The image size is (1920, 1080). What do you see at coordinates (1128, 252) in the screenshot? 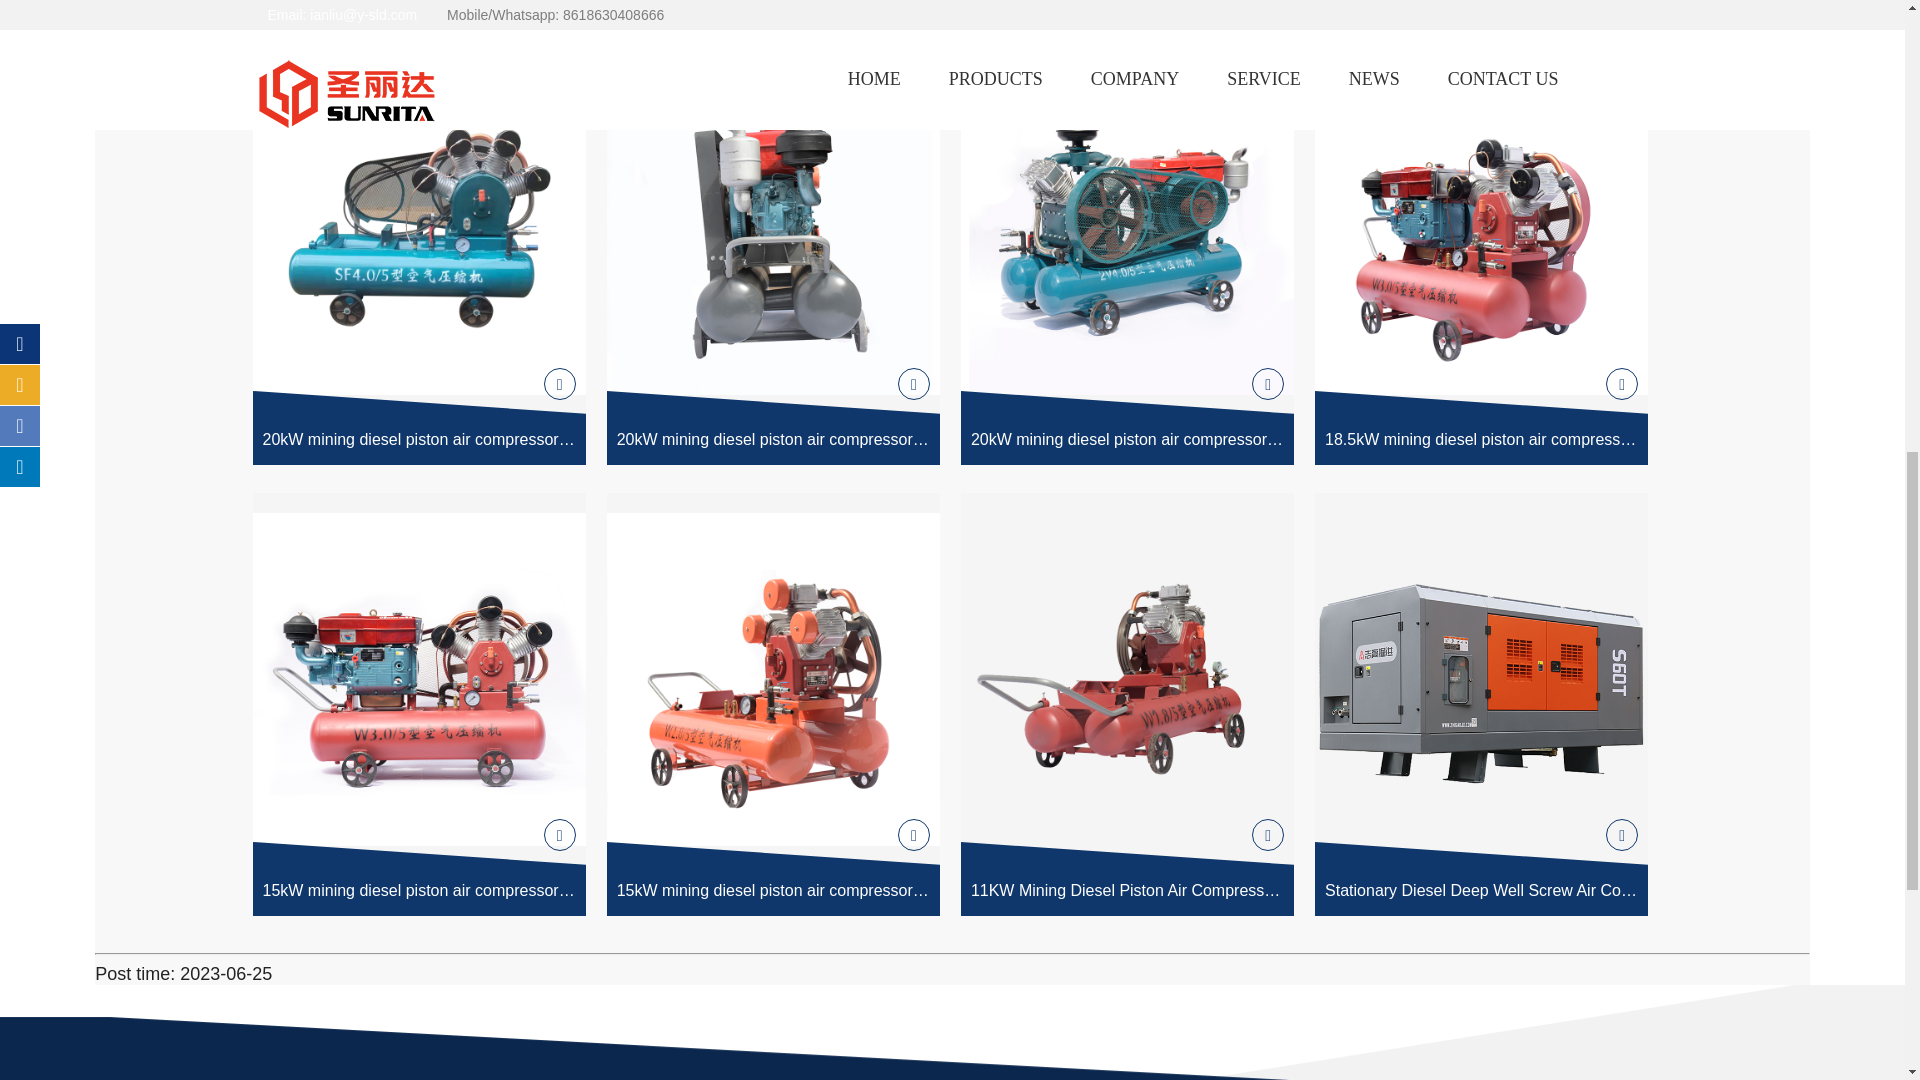
I see `20kW mining diesel piston air compressor 2V4.0-5` at bounding box center [1128, 252].